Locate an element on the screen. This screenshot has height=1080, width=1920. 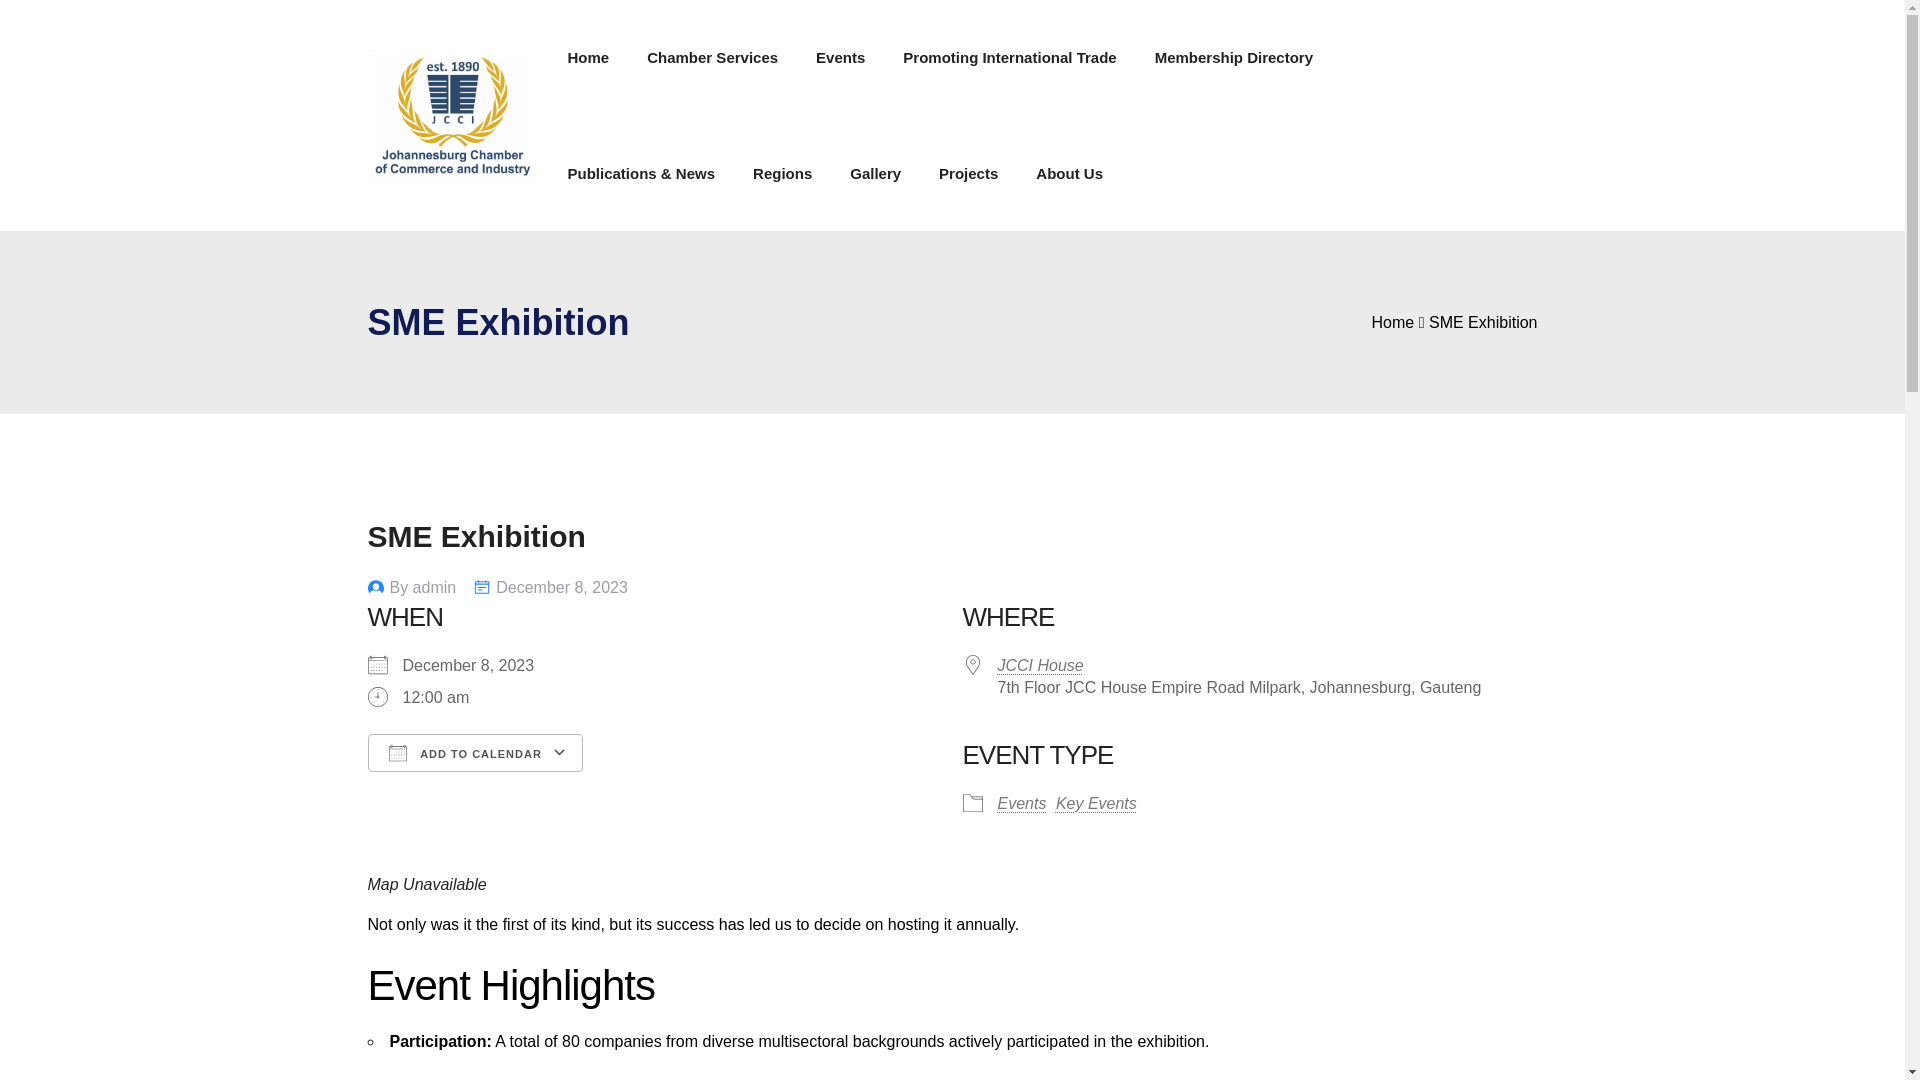
Membership Directory is located at coordinates (1234, 56).